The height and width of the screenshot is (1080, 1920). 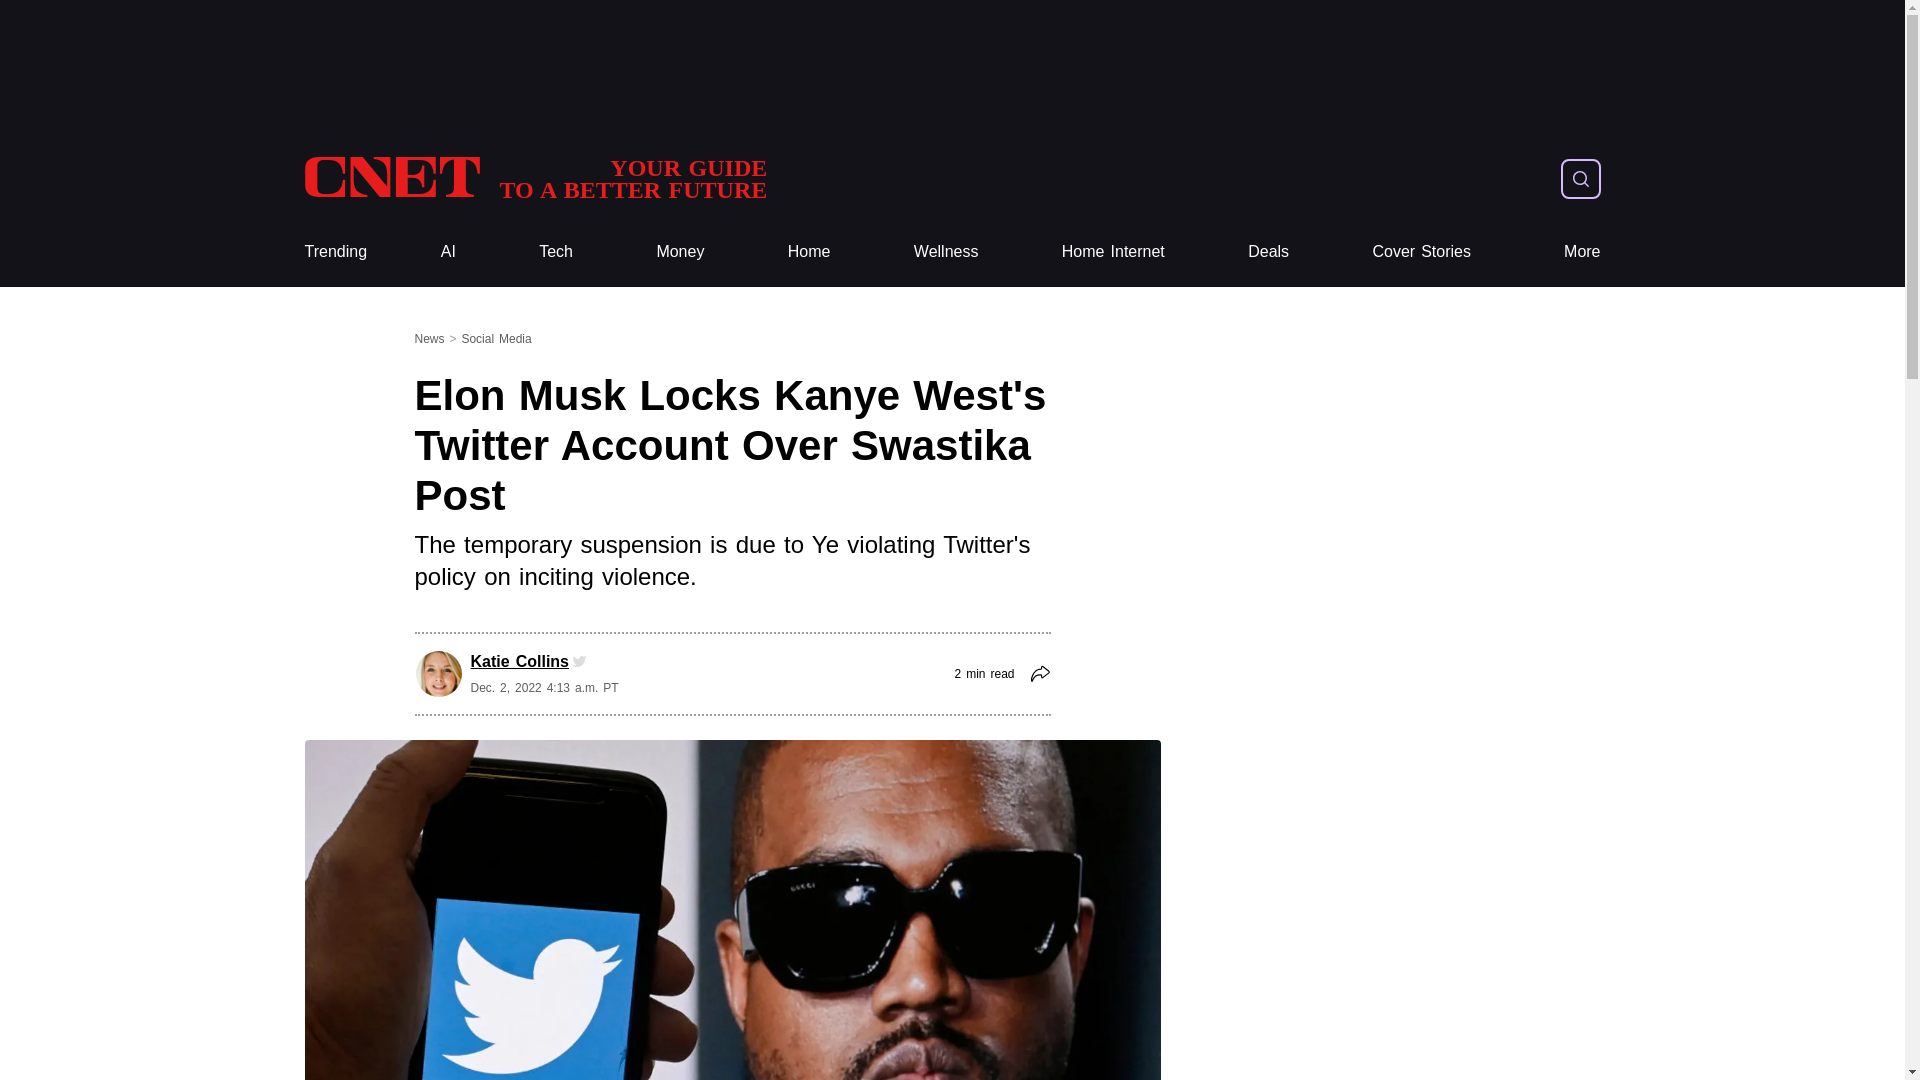 What do you see at coordinates (556, 252) in the screenshot?
I see `Tech` at bounding box center [556, 252].